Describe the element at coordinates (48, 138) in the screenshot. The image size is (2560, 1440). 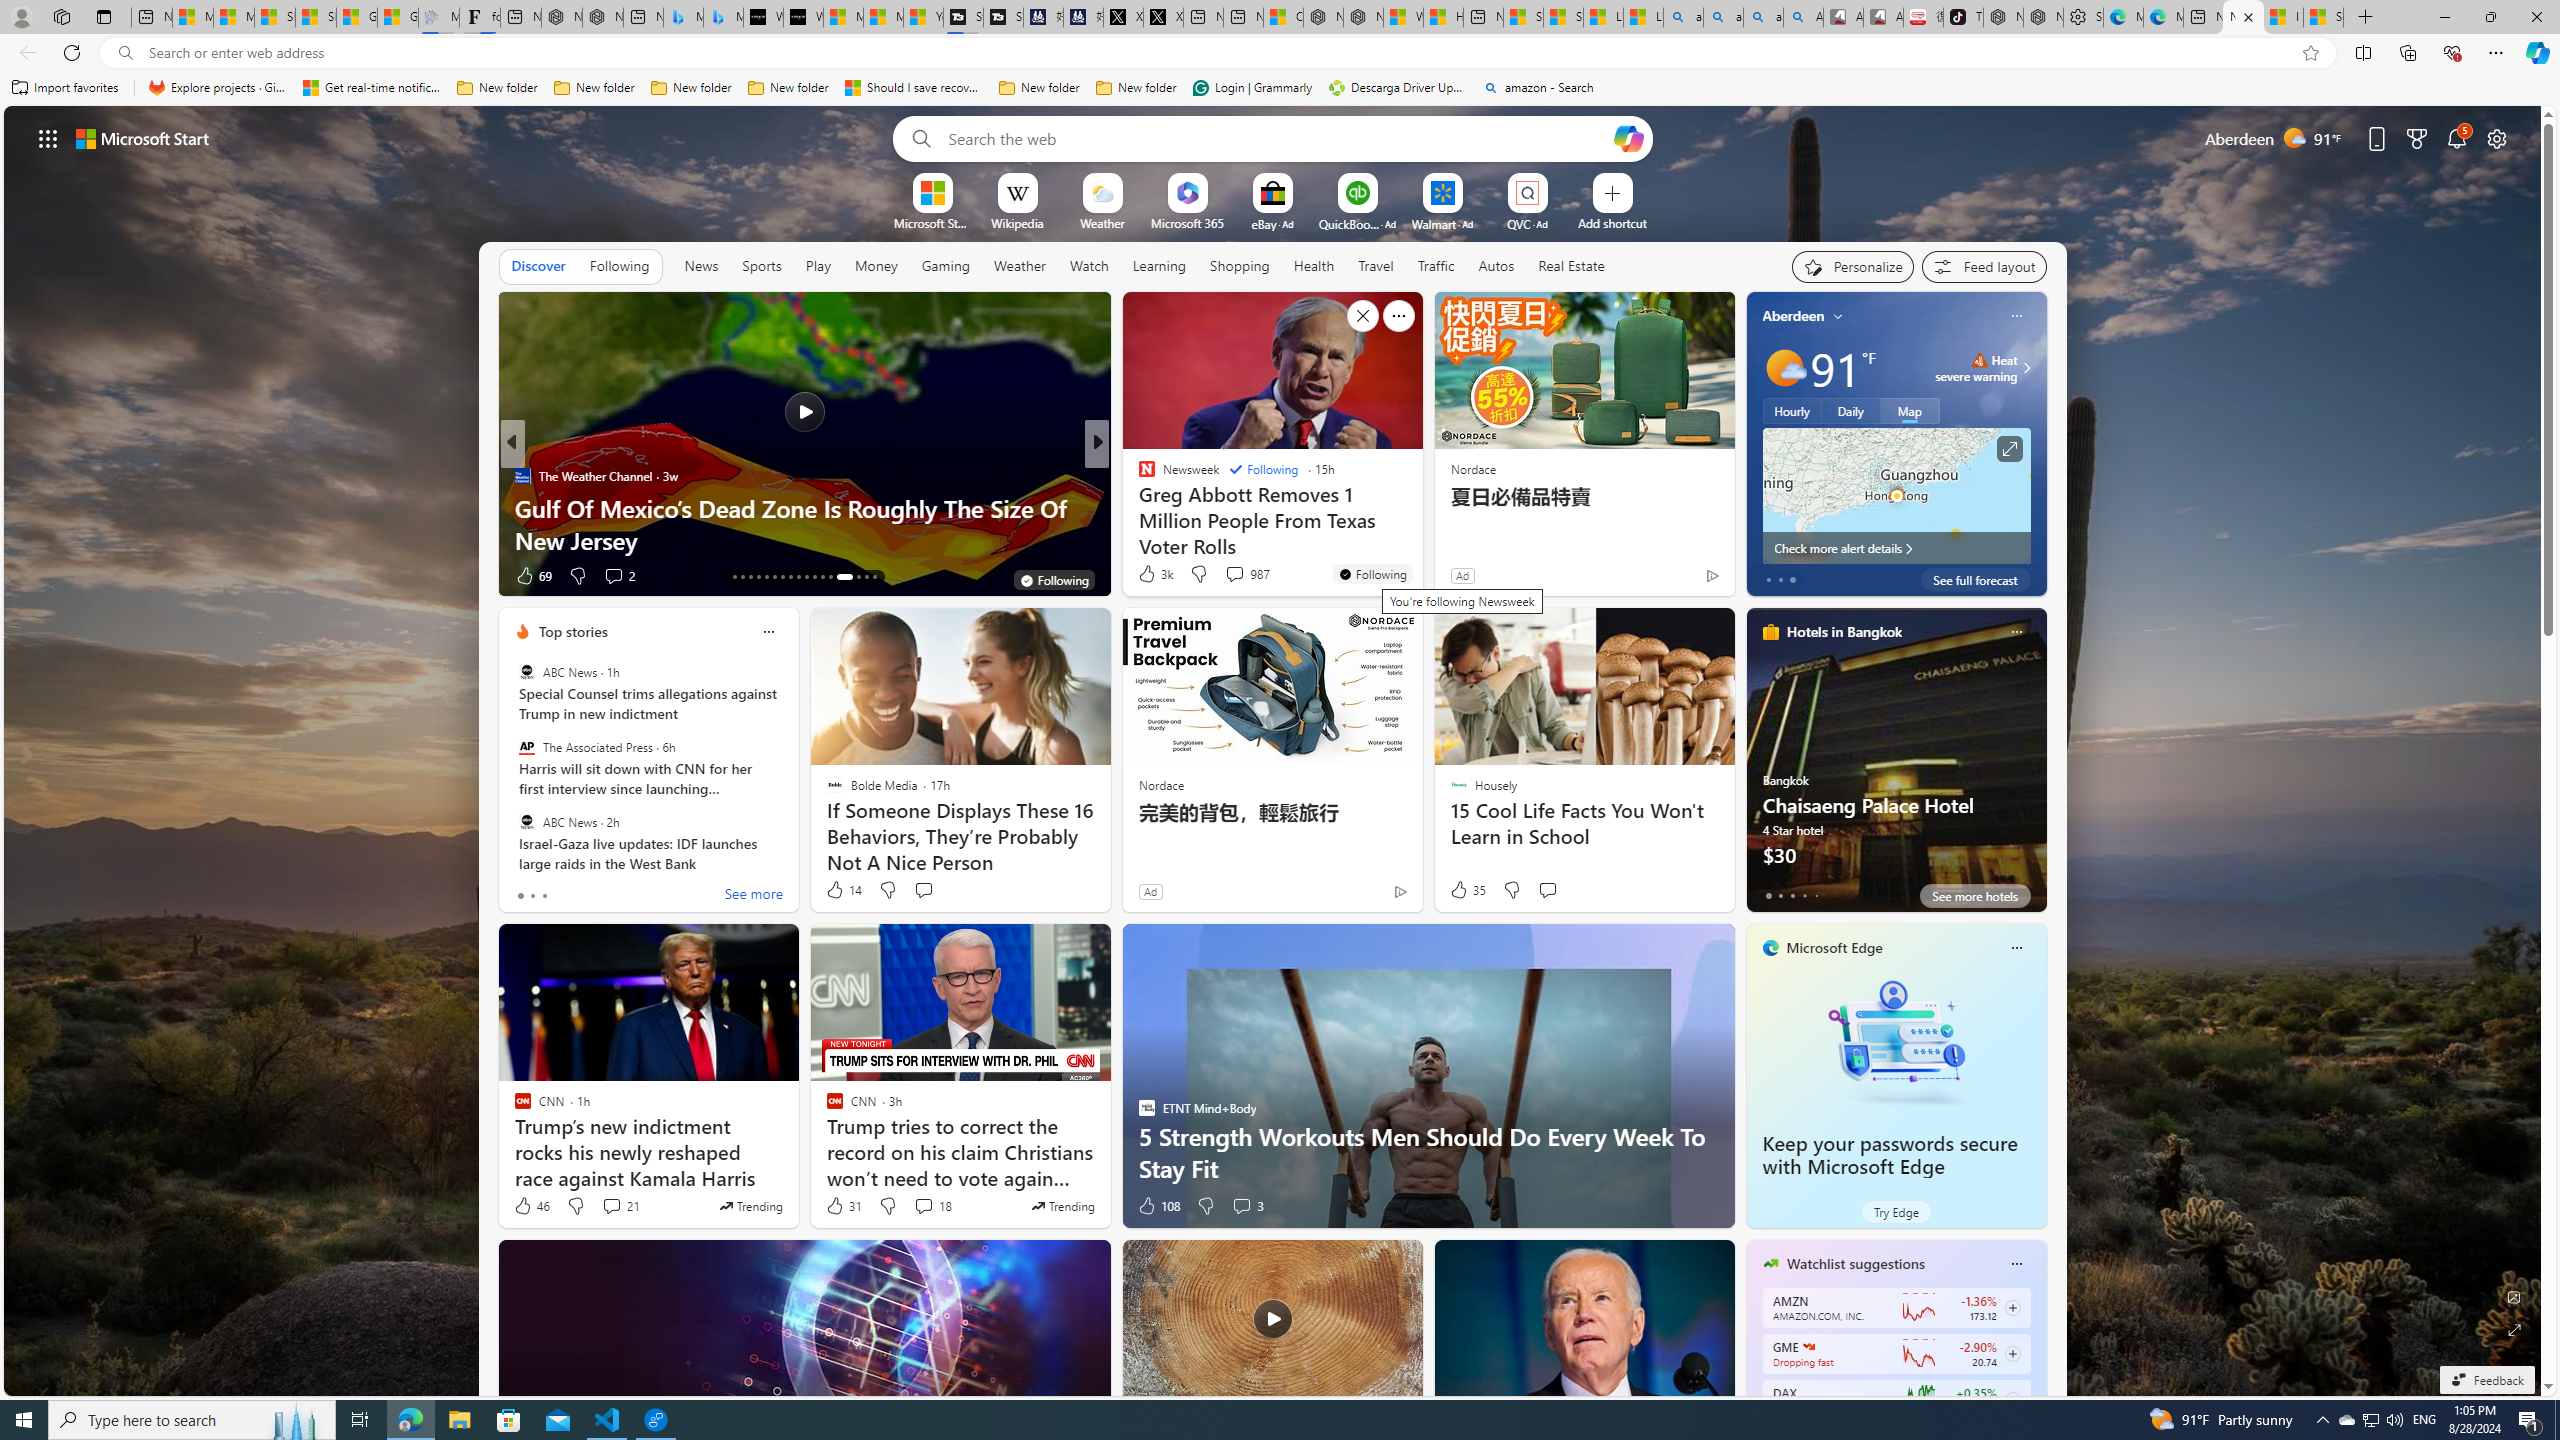
I see `AutomationID: waffle` at that location.